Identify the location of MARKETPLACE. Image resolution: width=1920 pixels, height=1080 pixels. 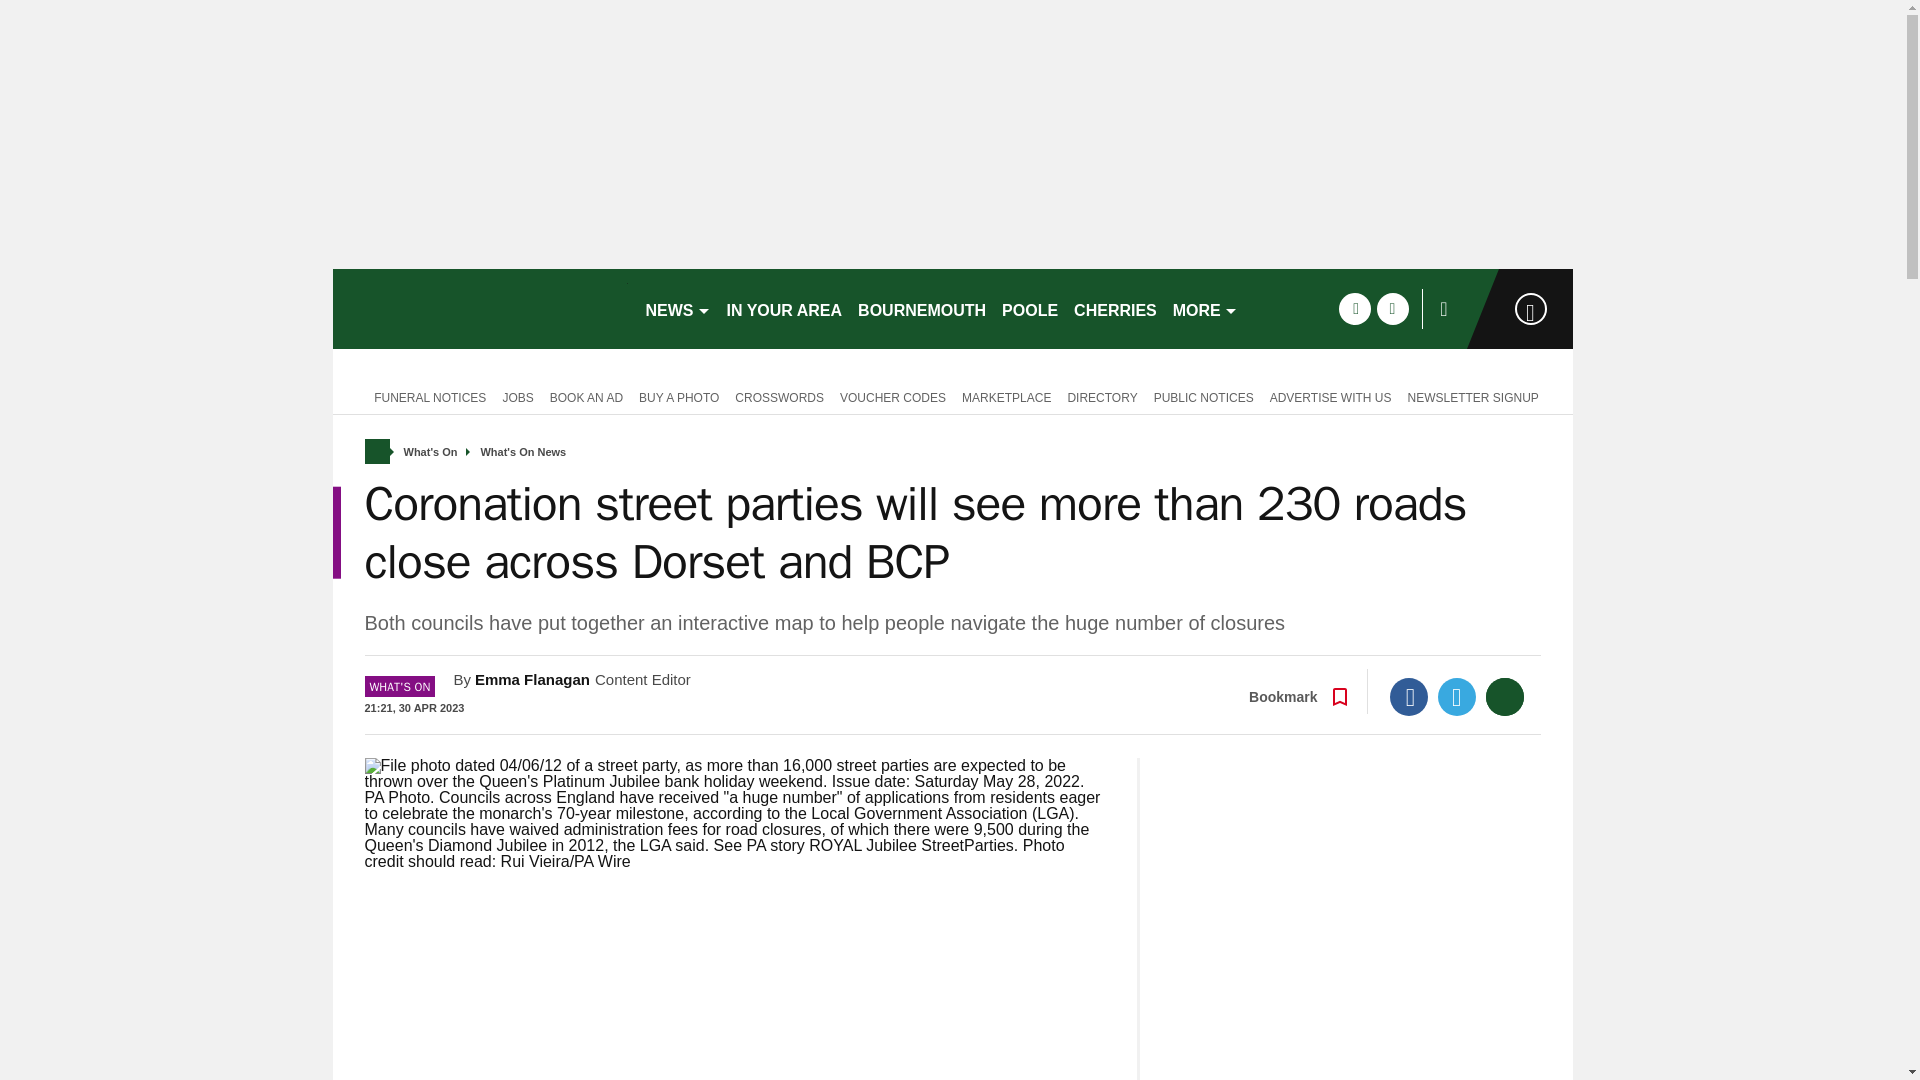
(1006, 396).